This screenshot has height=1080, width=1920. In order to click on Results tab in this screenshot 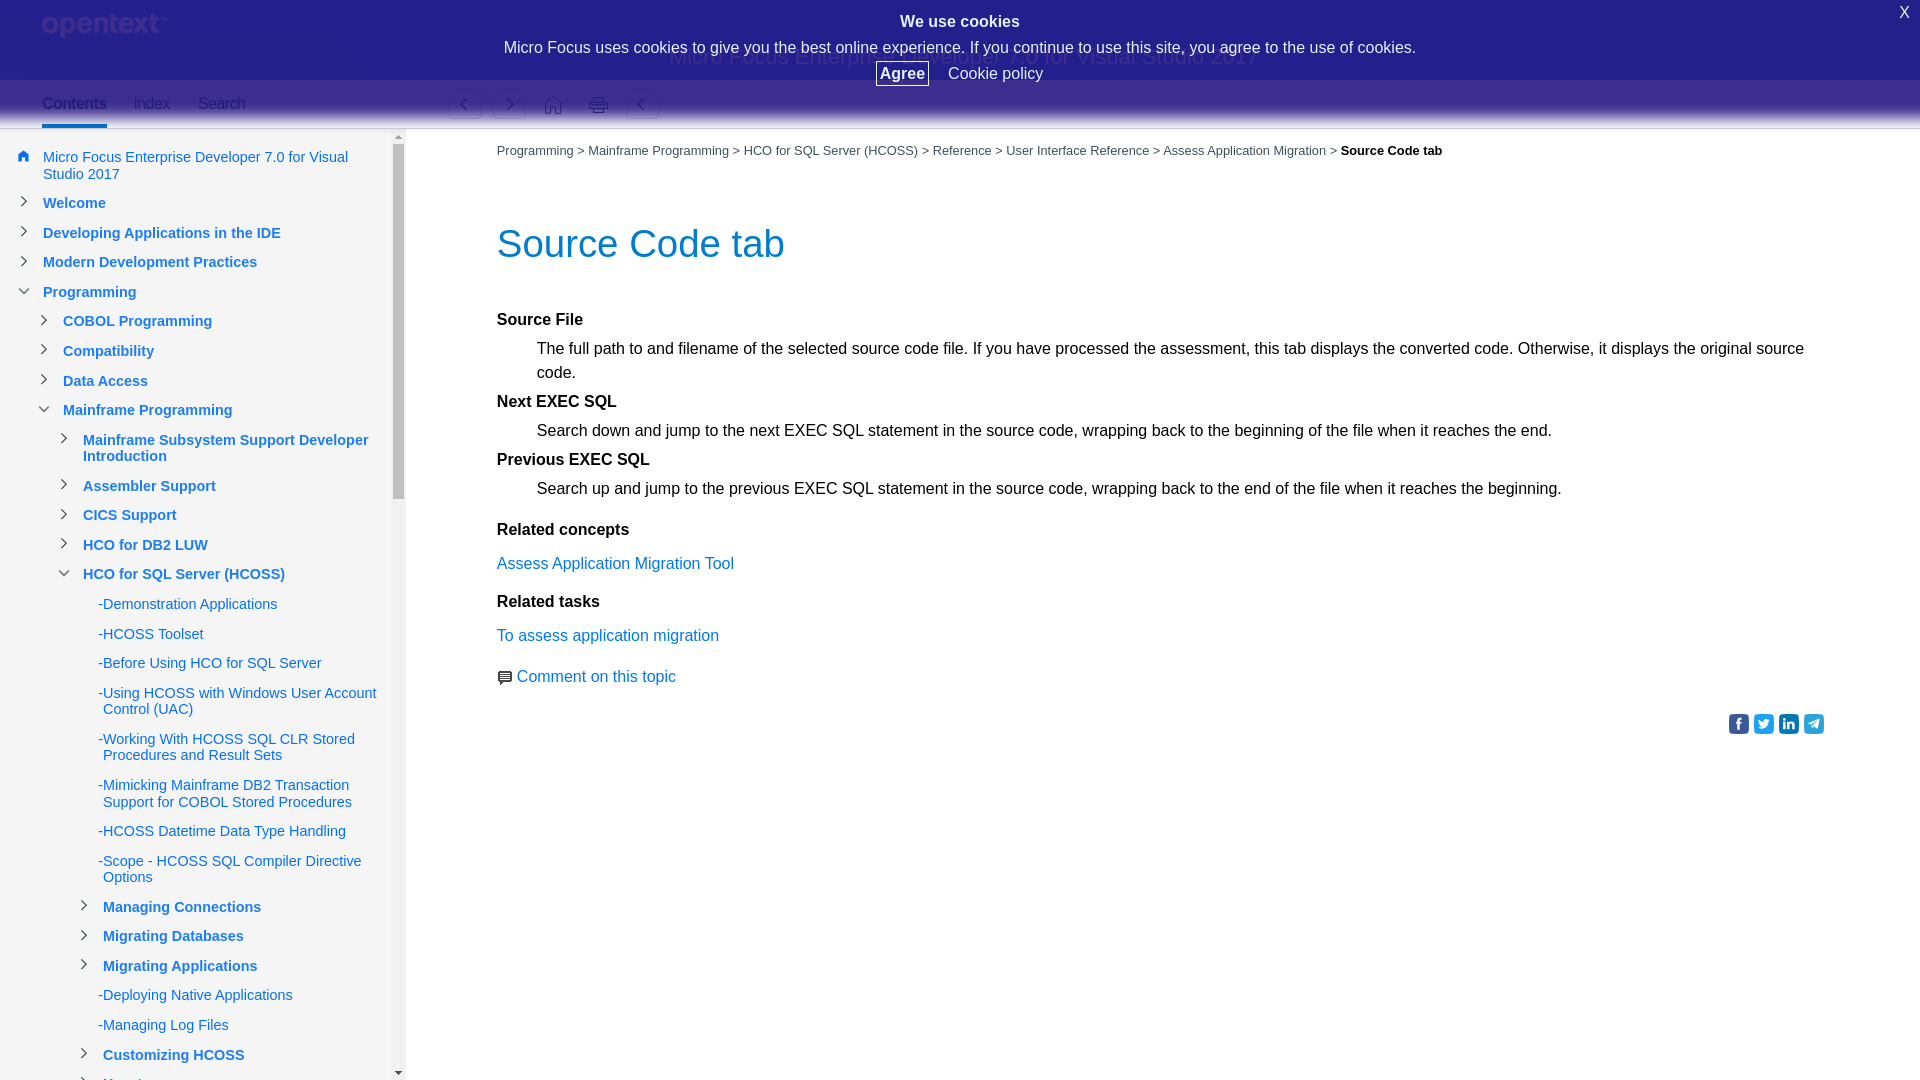, I will do `click(509, 104)`.